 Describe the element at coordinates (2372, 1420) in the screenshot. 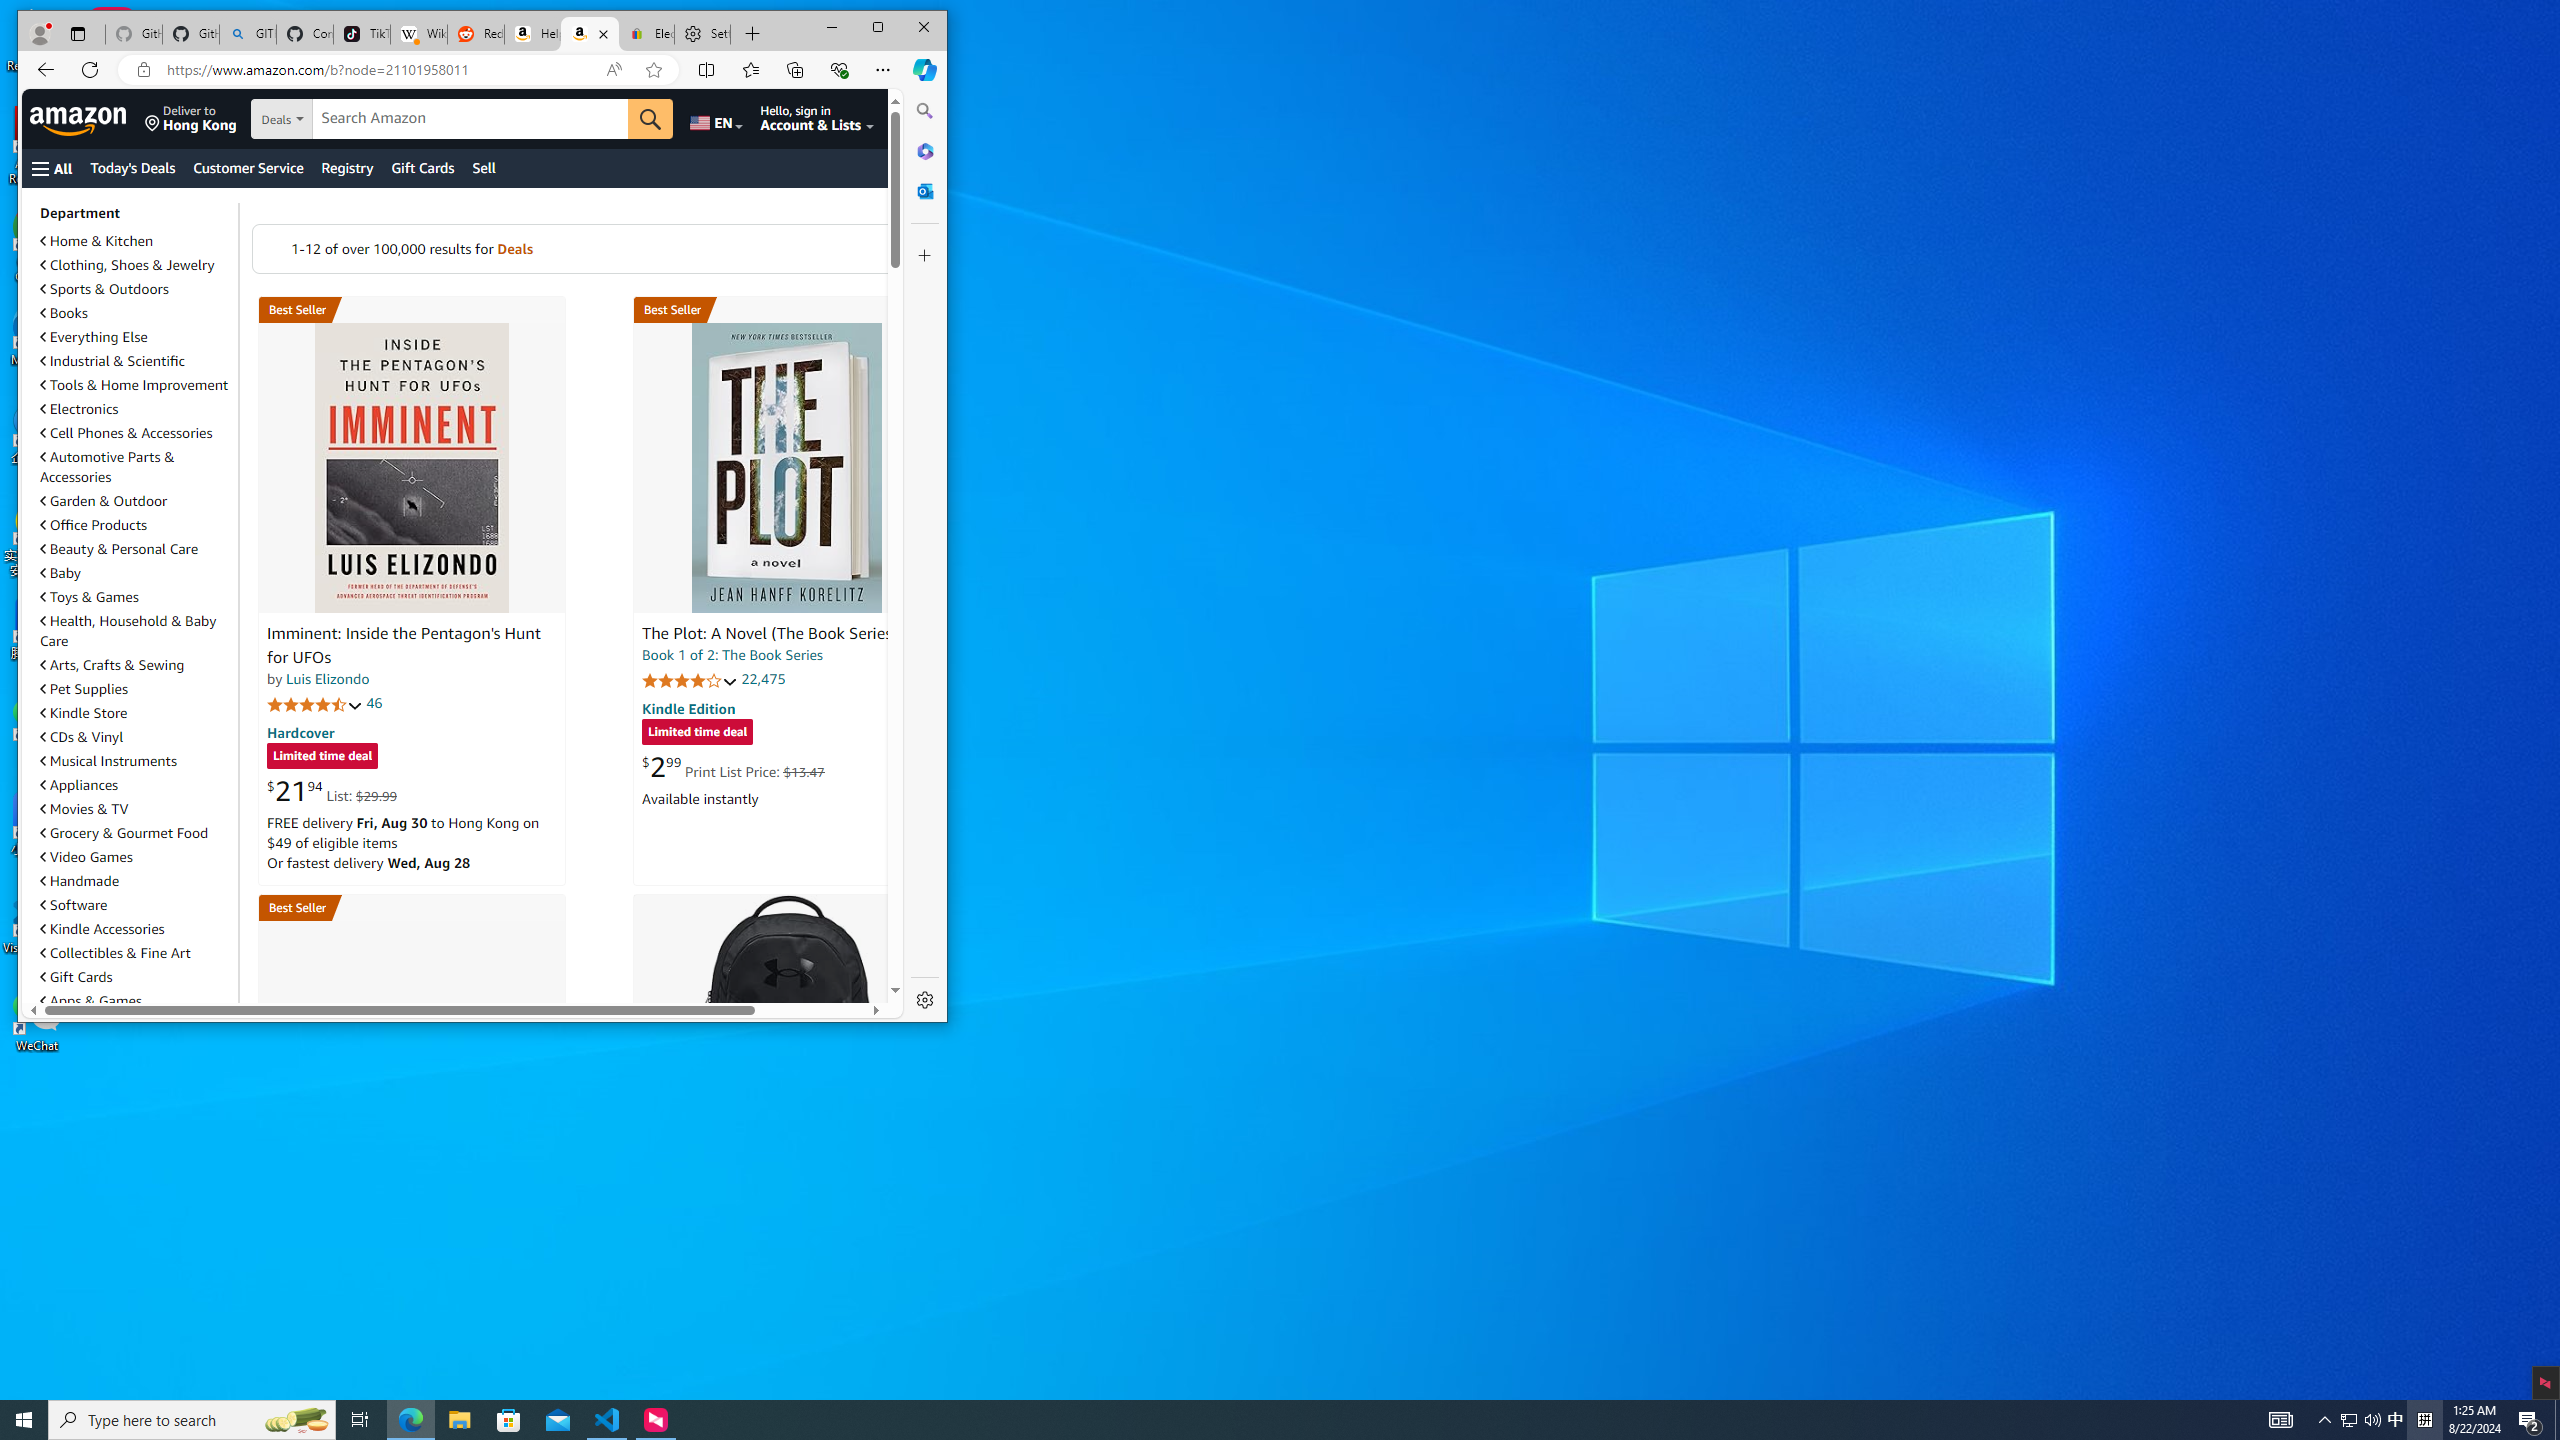

I see `Q2790: 100%` at that location.